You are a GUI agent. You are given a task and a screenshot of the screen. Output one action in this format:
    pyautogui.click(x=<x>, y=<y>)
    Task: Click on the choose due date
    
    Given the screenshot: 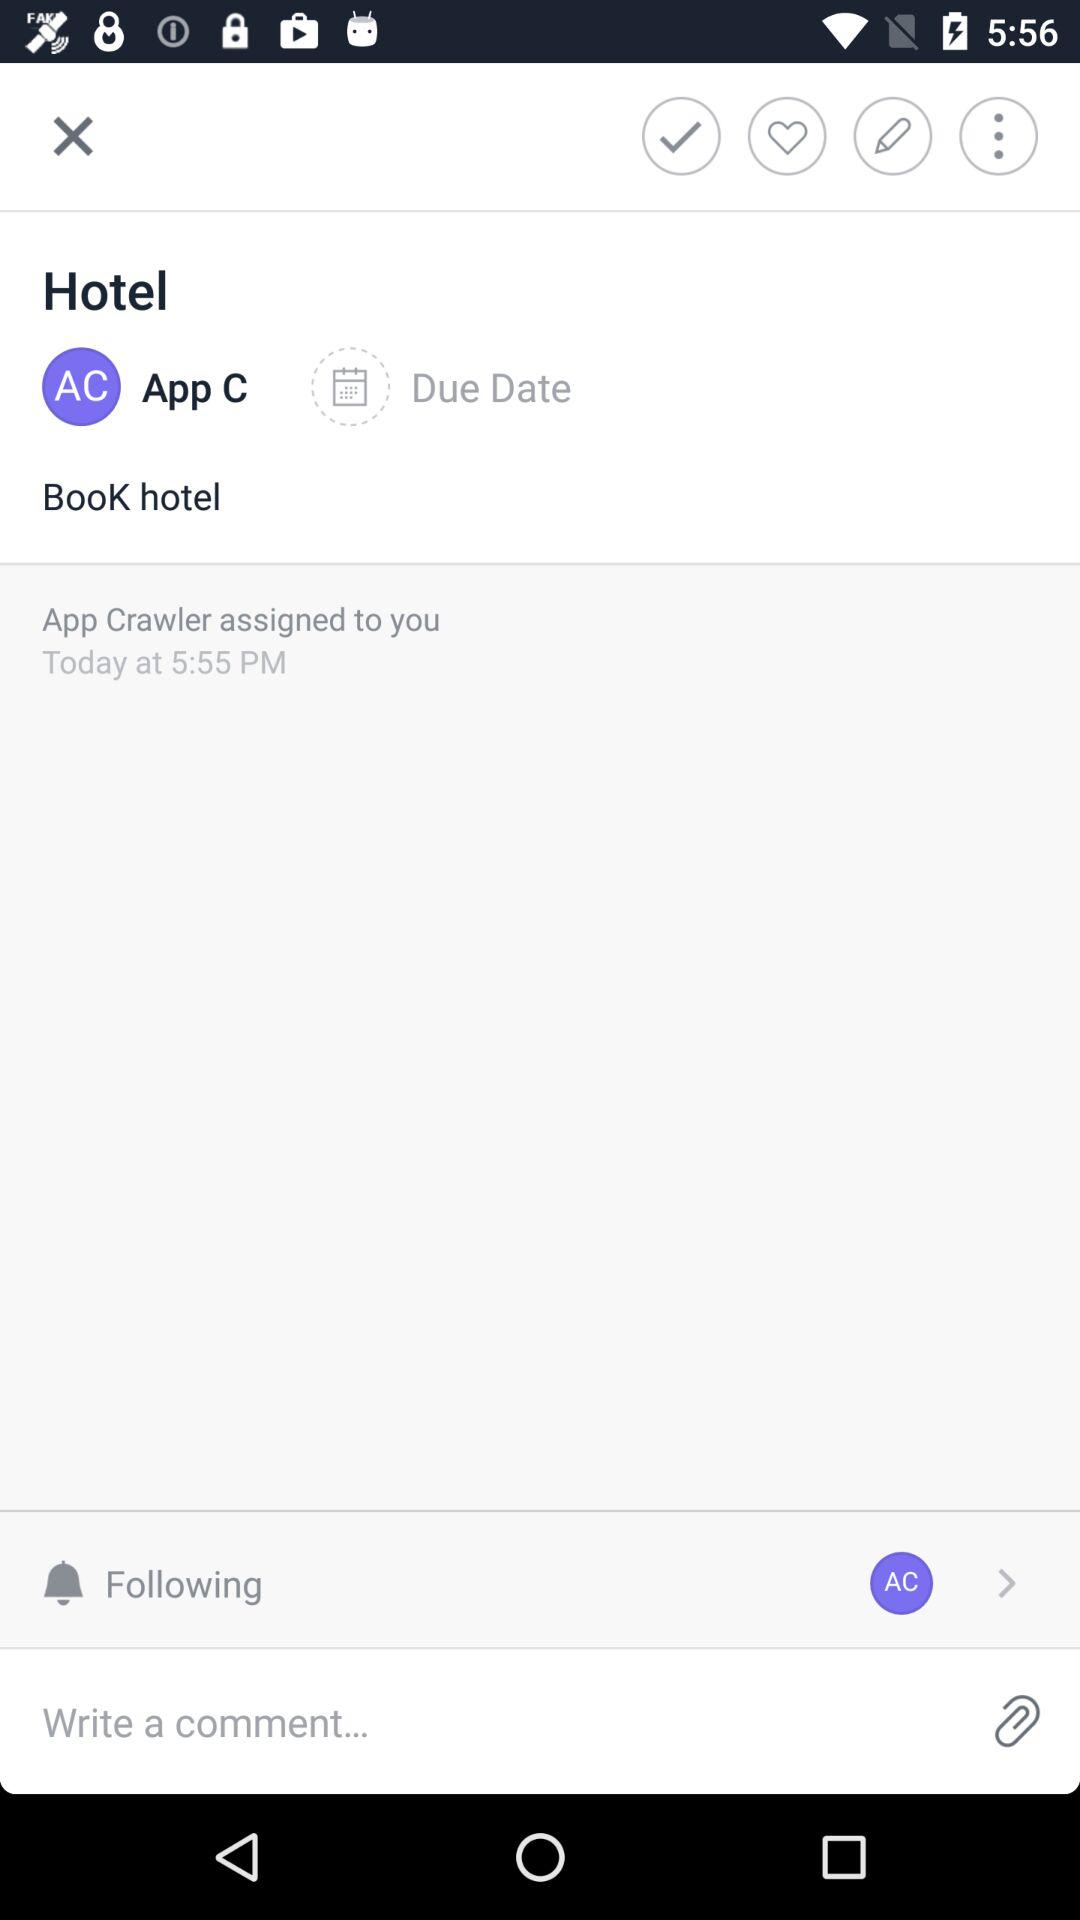 What is the action you would take?
    pyautogui.click(x=441, y=387)
    